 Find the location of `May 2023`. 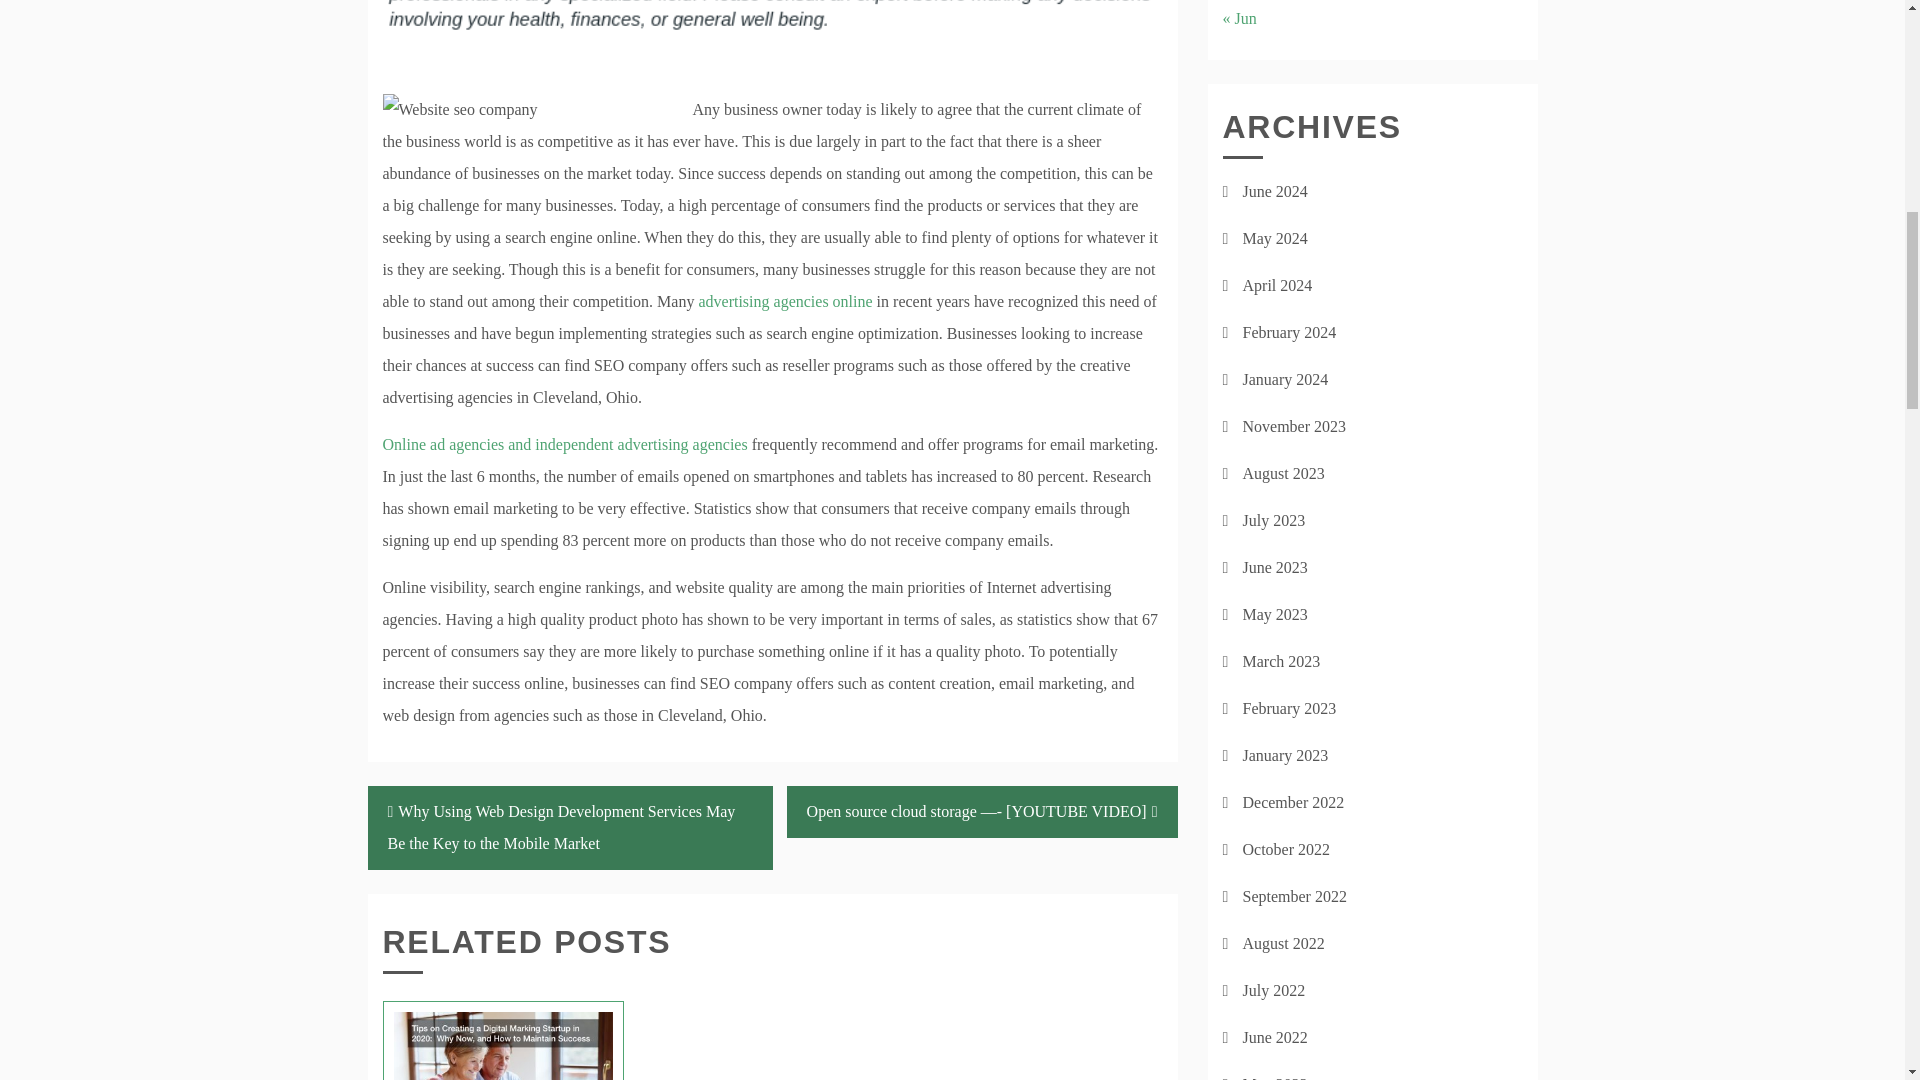

May 2023 is located at coordinates (1274, 614).